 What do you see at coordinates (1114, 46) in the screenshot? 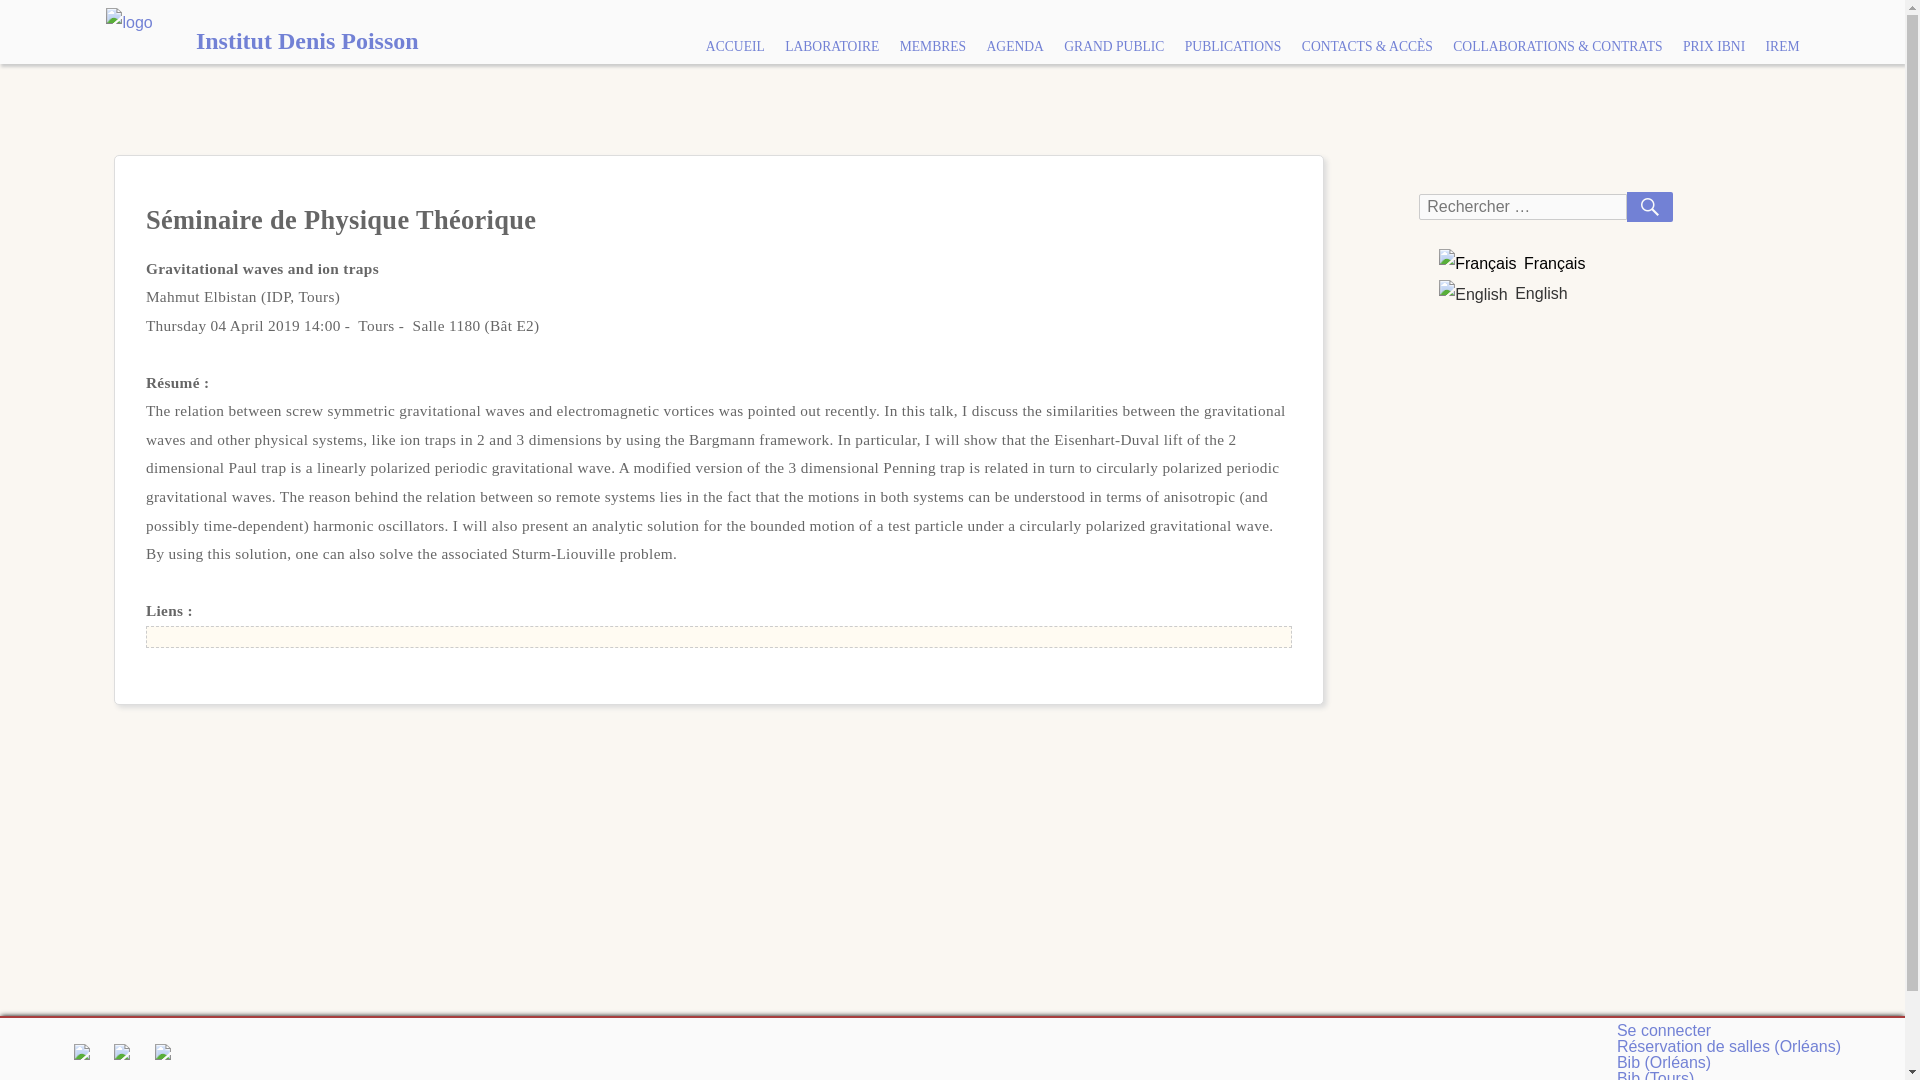
I see `GRAND PUBLIC` at bounding box center [1114, 46].